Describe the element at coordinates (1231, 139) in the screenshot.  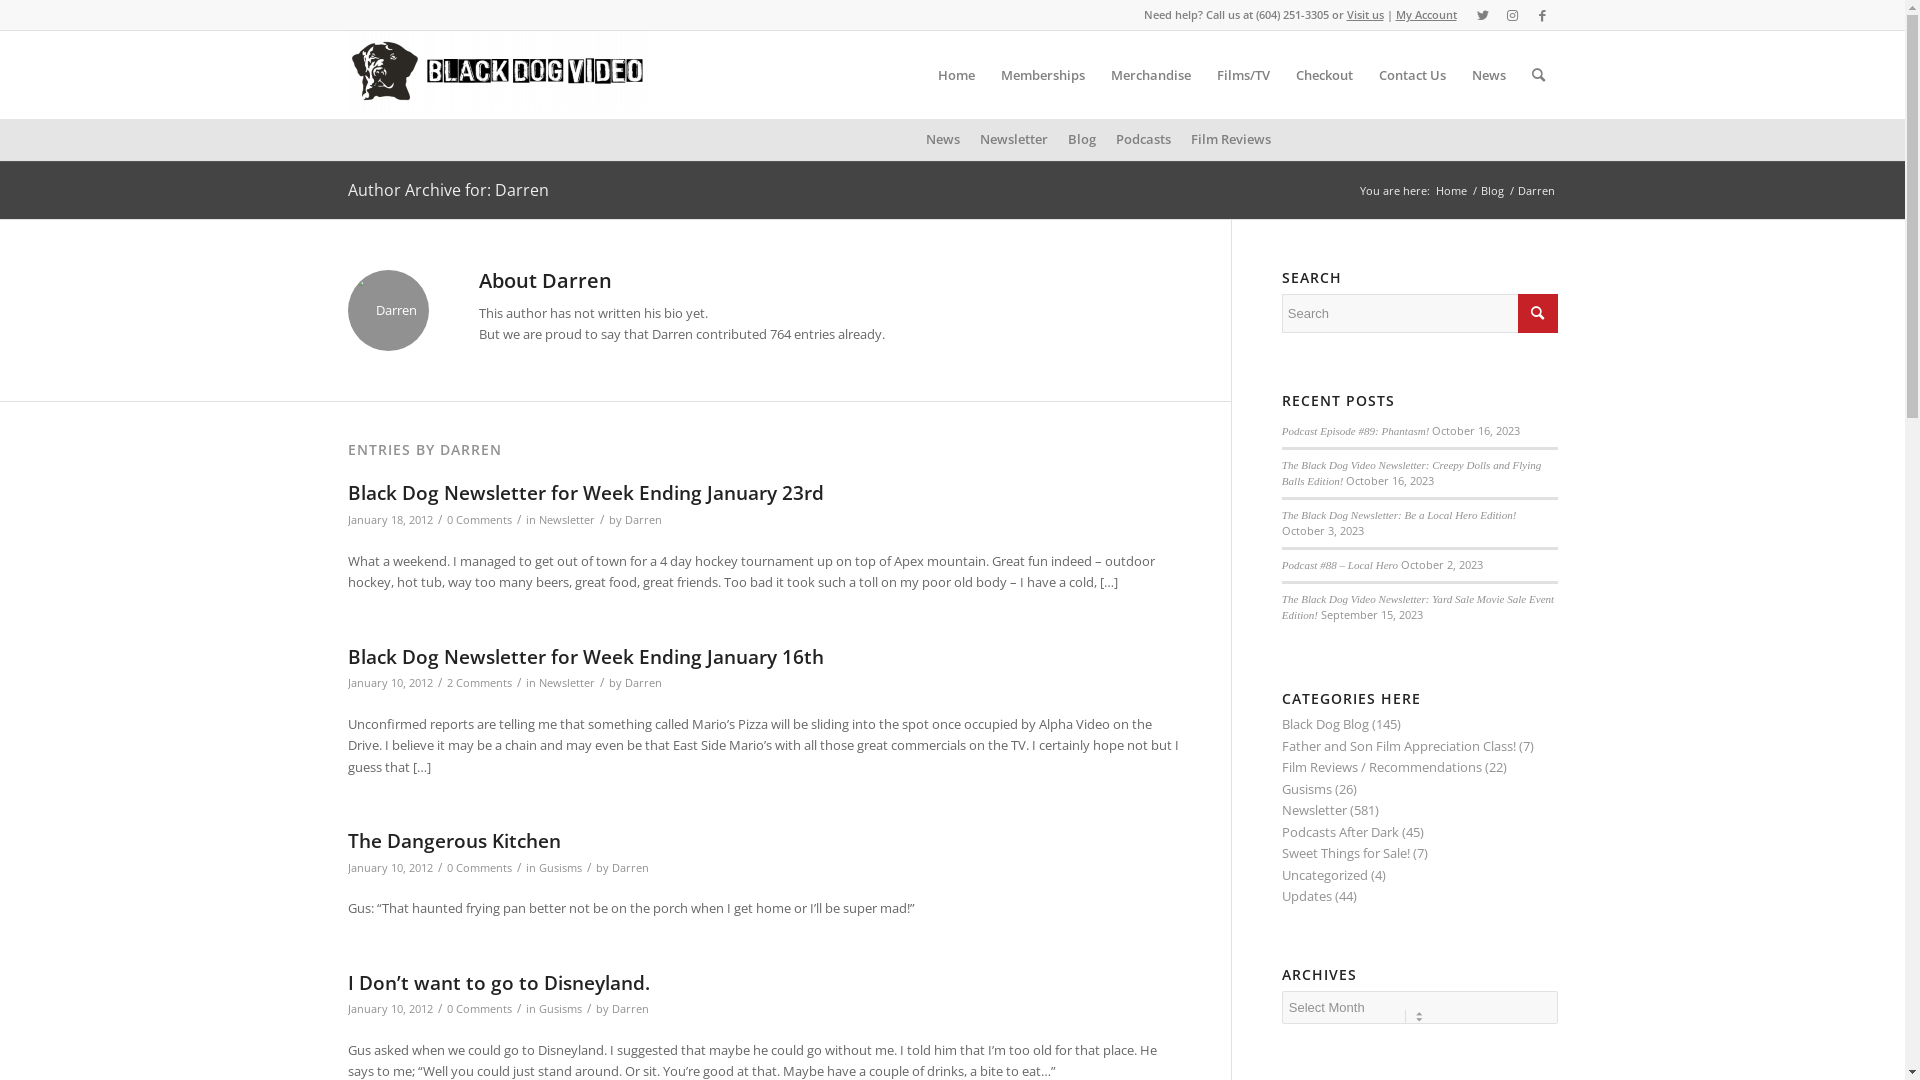
I see `Film Reviews` at that location.